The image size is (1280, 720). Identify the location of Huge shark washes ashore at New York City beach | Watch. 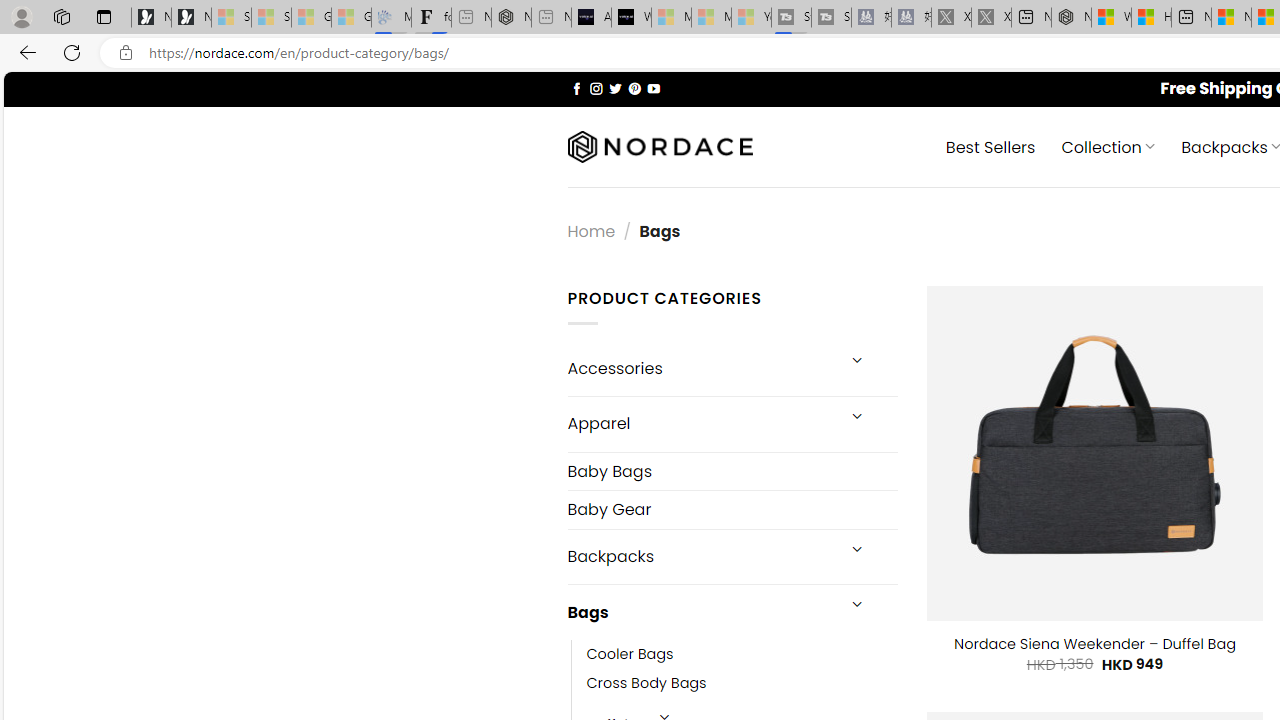
(1151, 18).